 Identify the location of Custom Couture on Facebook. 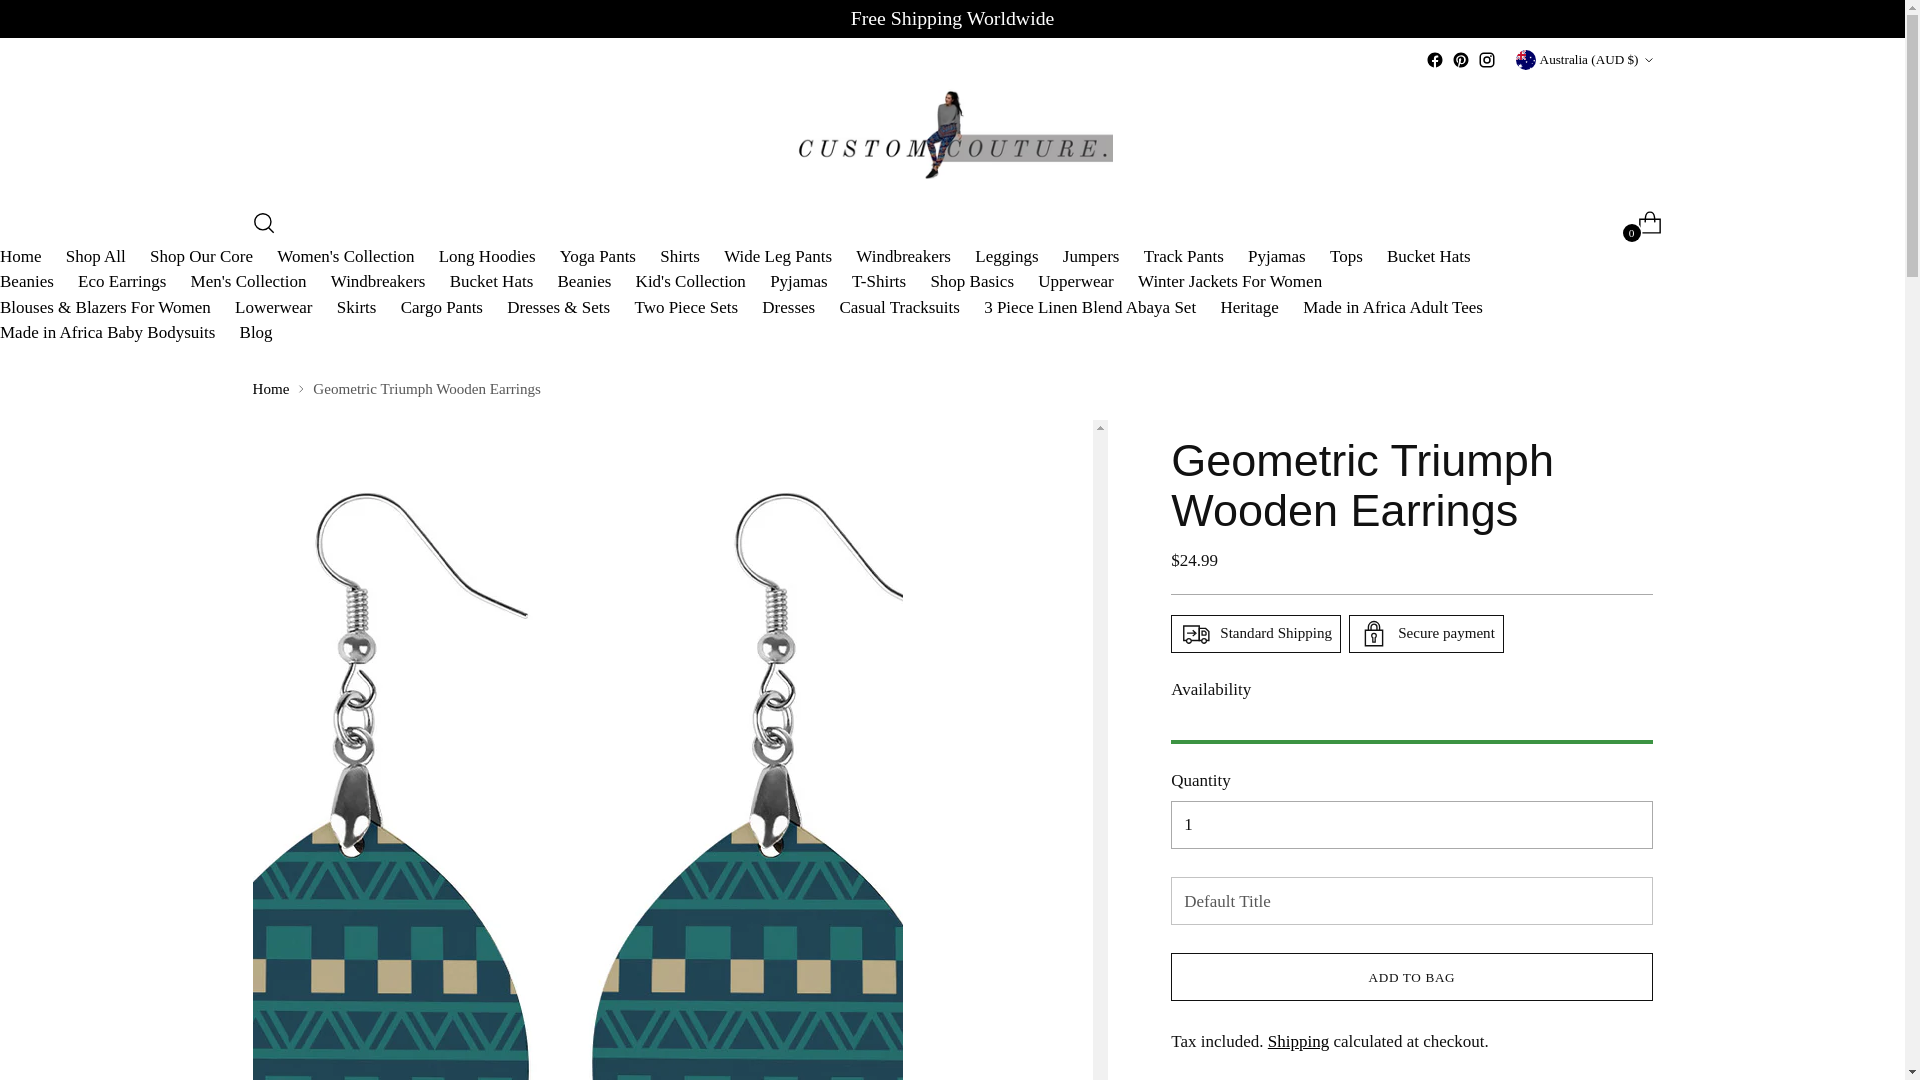
(1434, 60).